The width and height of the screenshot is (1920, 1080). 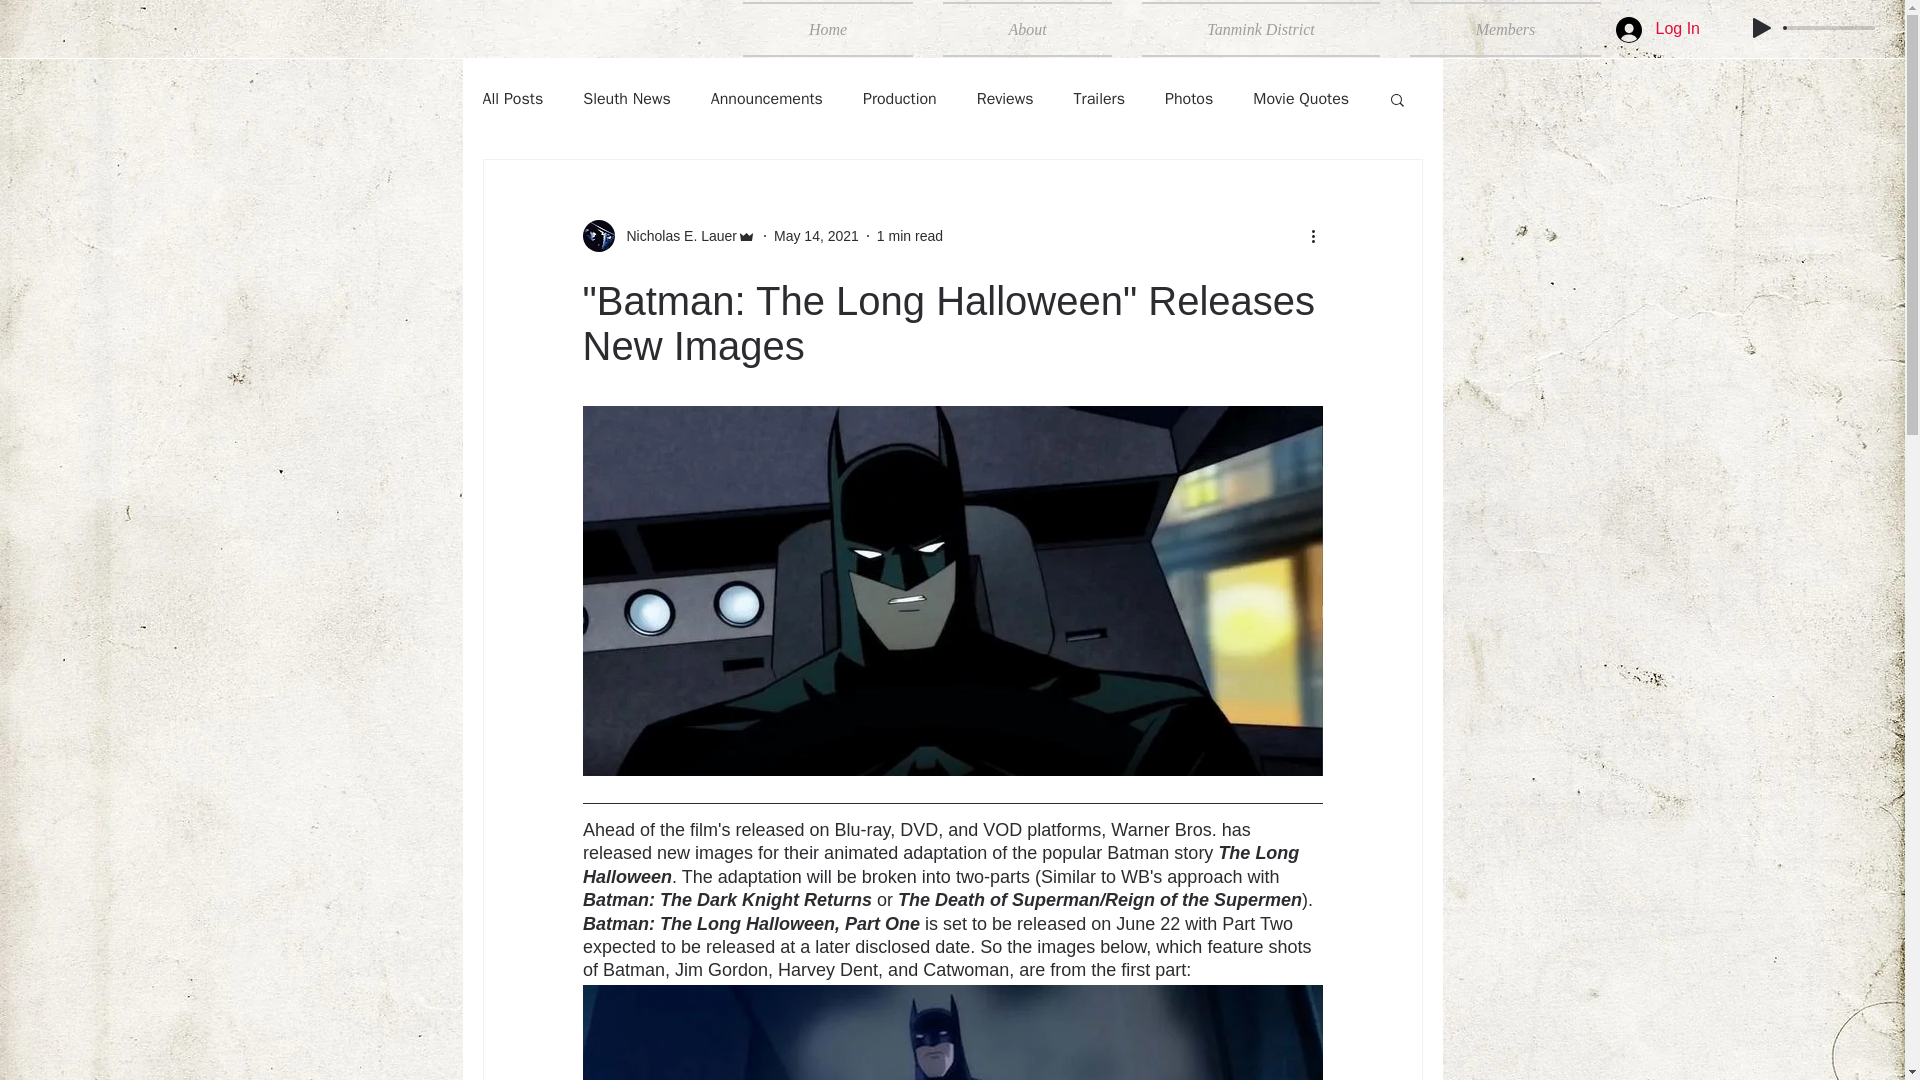 I want to click on Announcements, so click(x=766, y=98).